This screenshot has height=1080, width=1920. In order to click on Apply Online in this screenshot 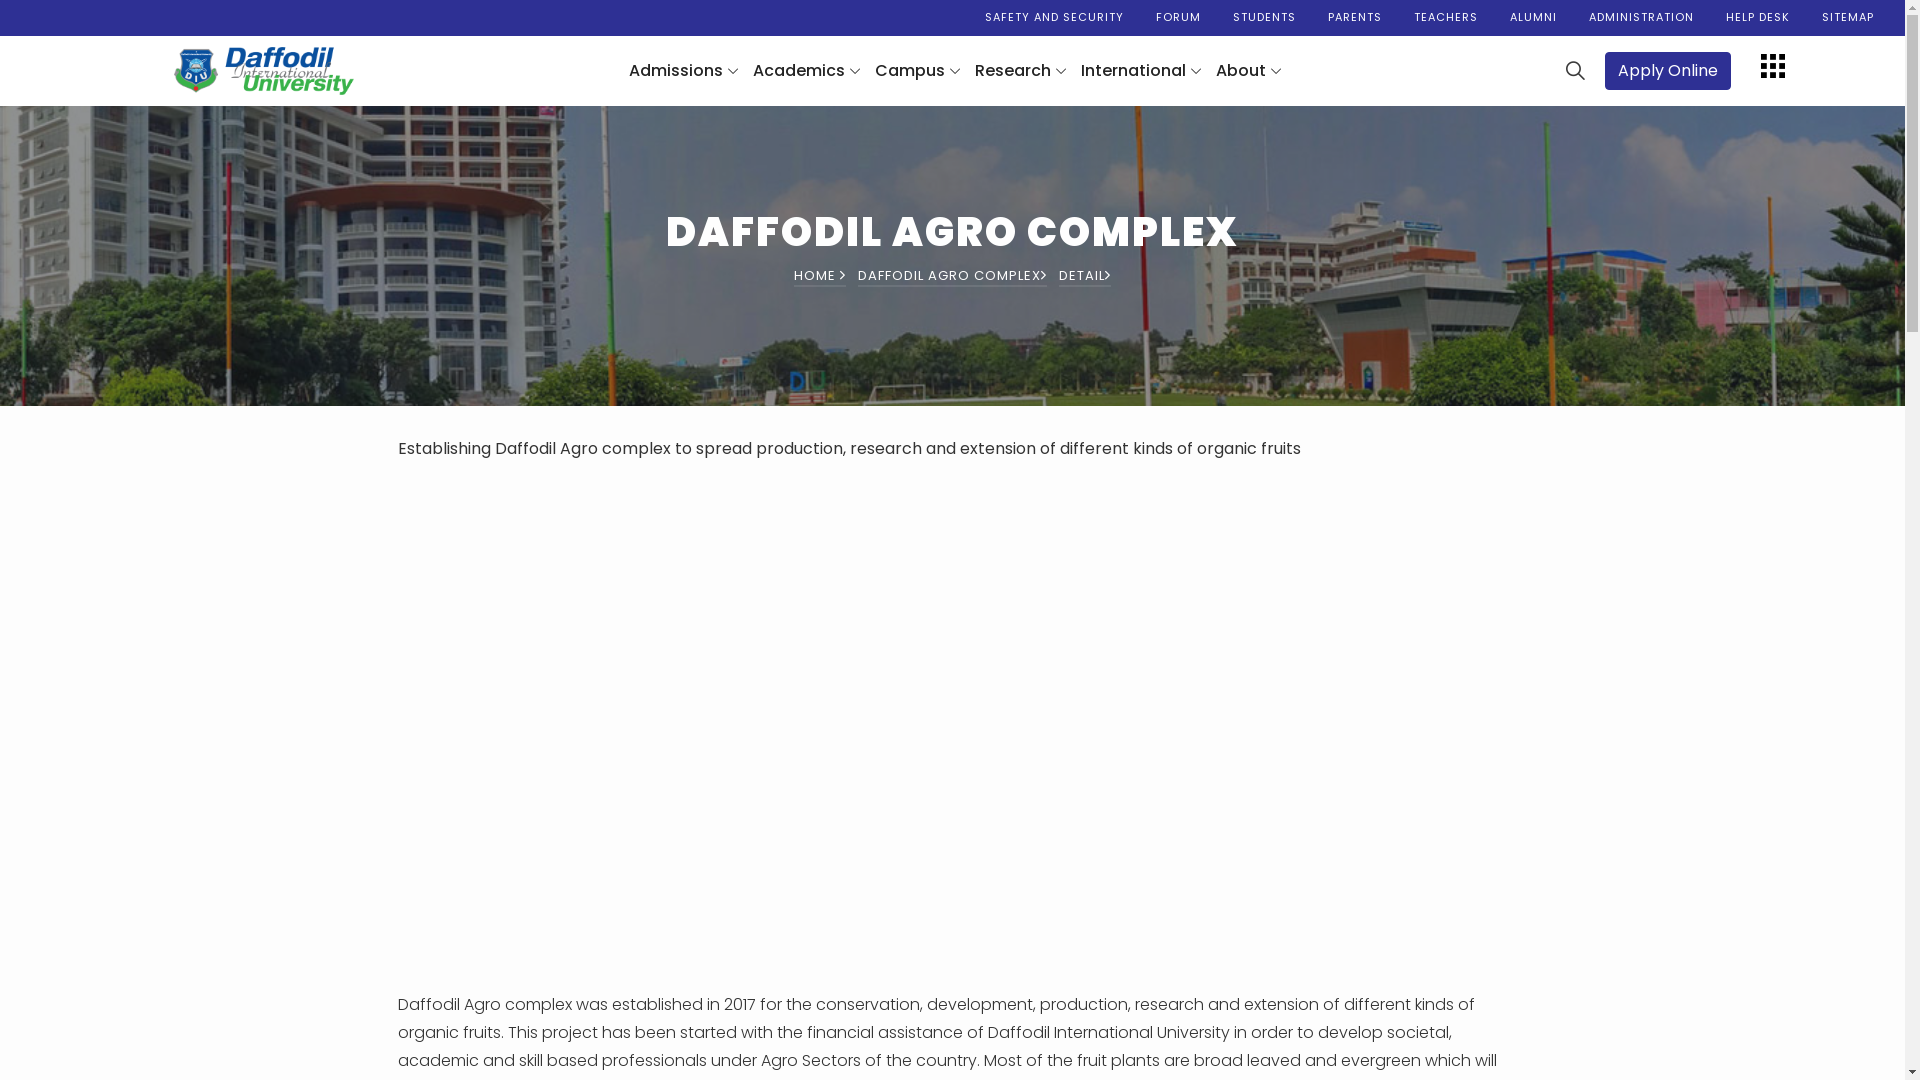, I will do `click(1668, 71)`.